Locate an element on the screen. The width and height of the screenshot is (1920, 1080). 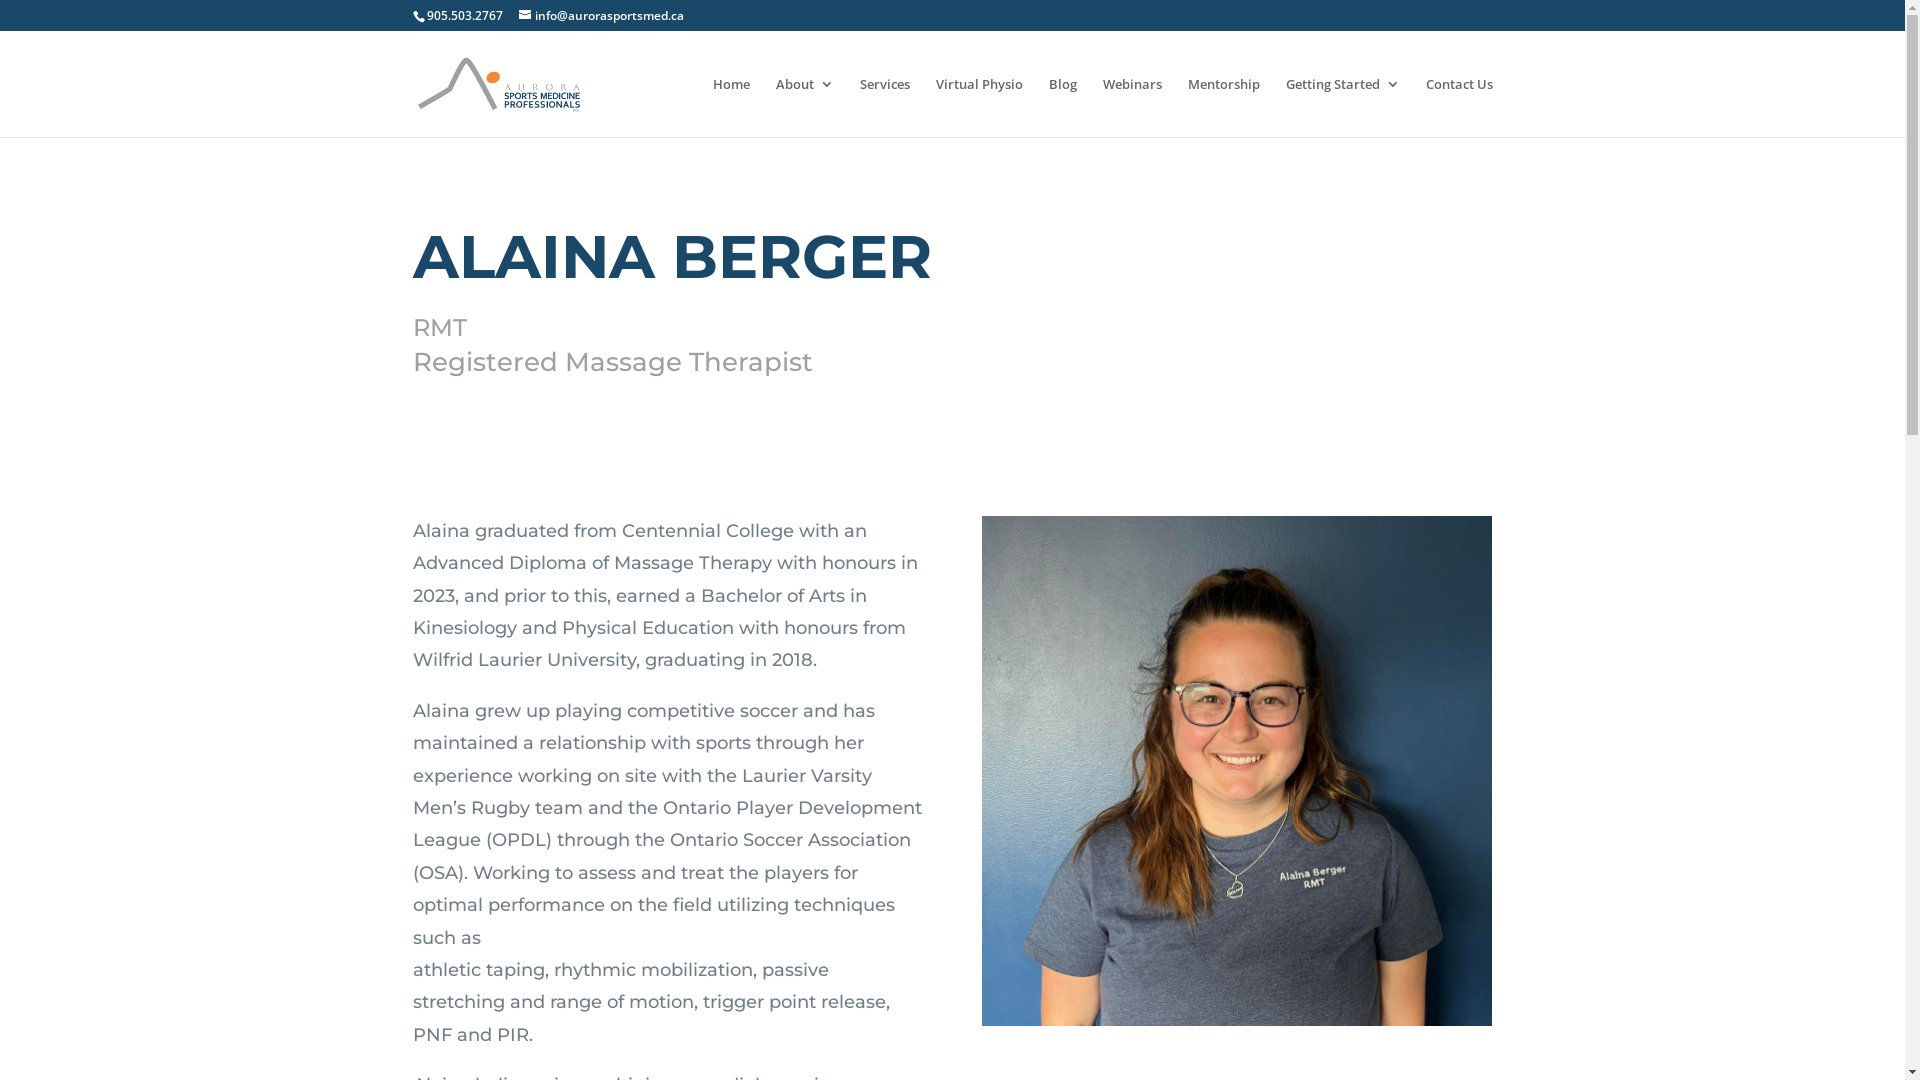
ALAINA BERGER is located at coordinates (672, 256).